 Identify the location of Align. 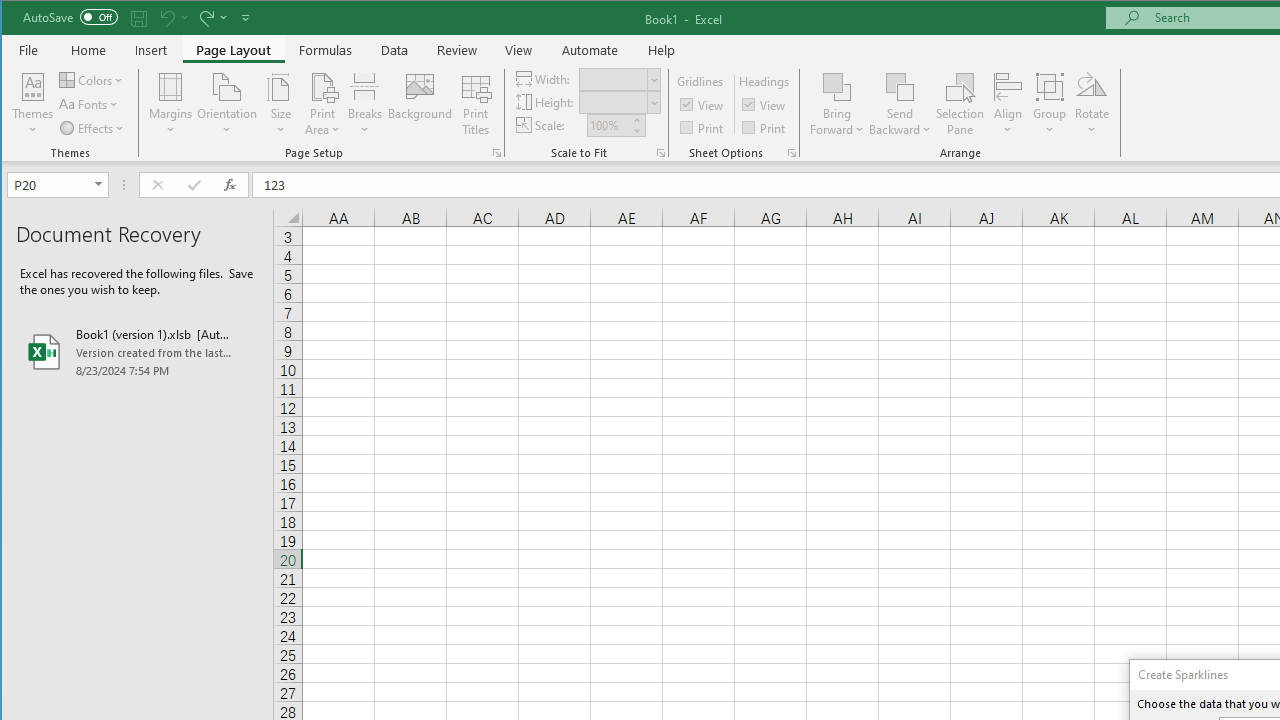
(1008, 104).